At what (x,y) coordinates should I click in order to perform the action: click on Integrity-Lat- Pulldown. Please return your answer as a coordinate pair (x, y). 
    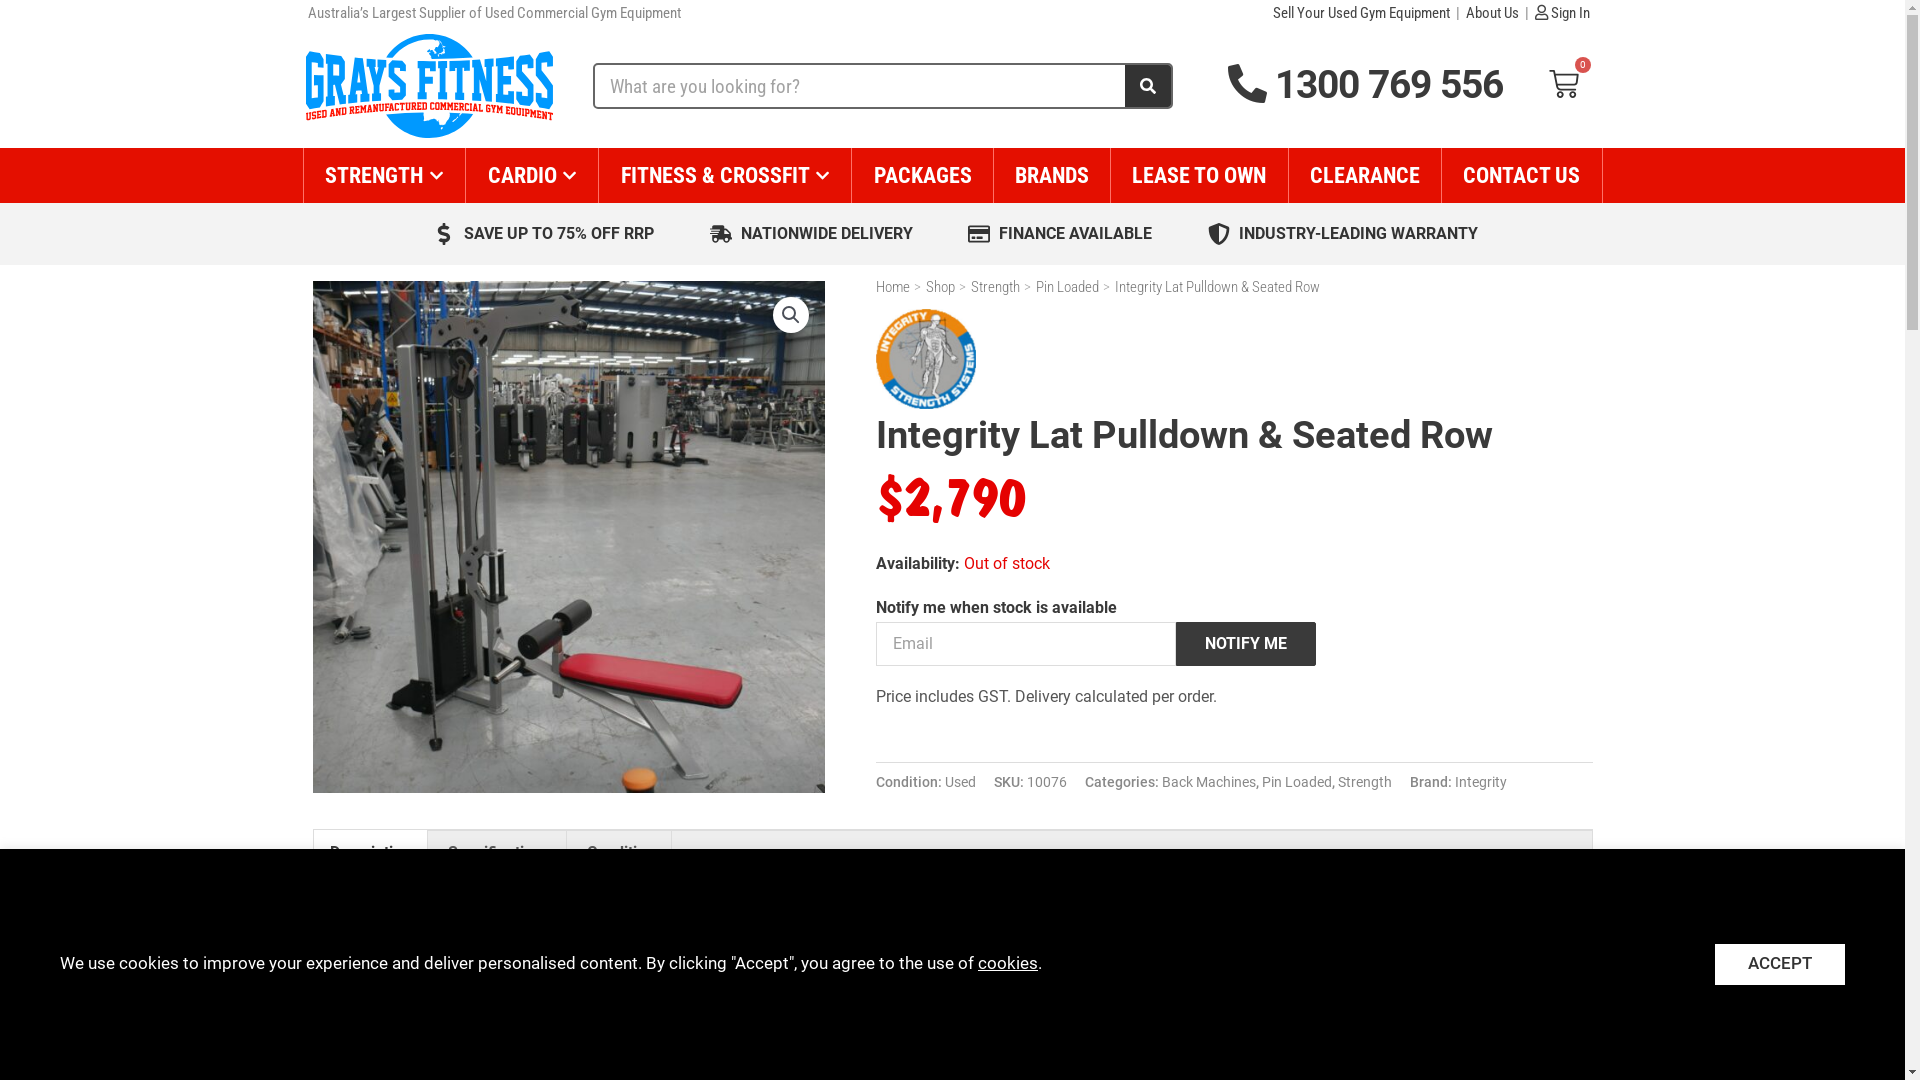
    Looking at the image, I should click on (568, 537).